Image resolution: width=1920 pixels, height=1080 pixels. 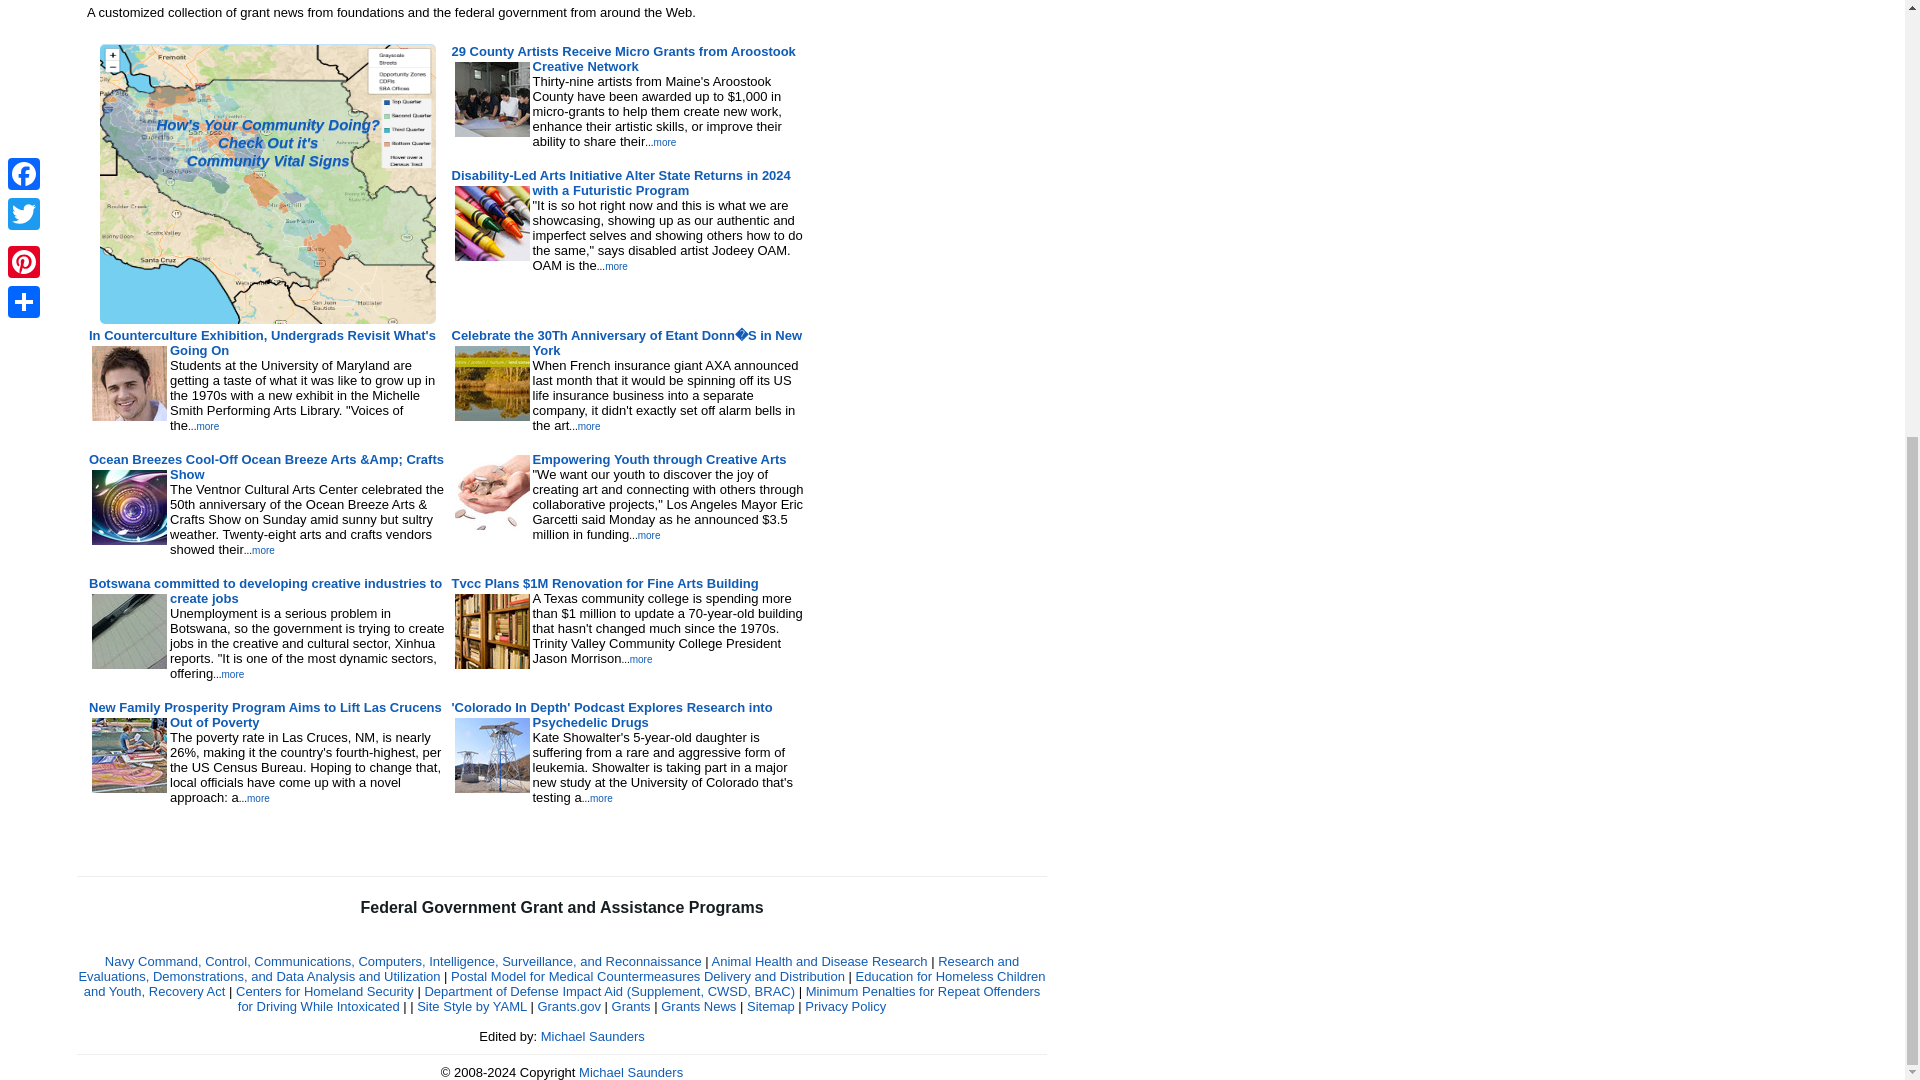 I want to click on more, so click(x=588, y=426).